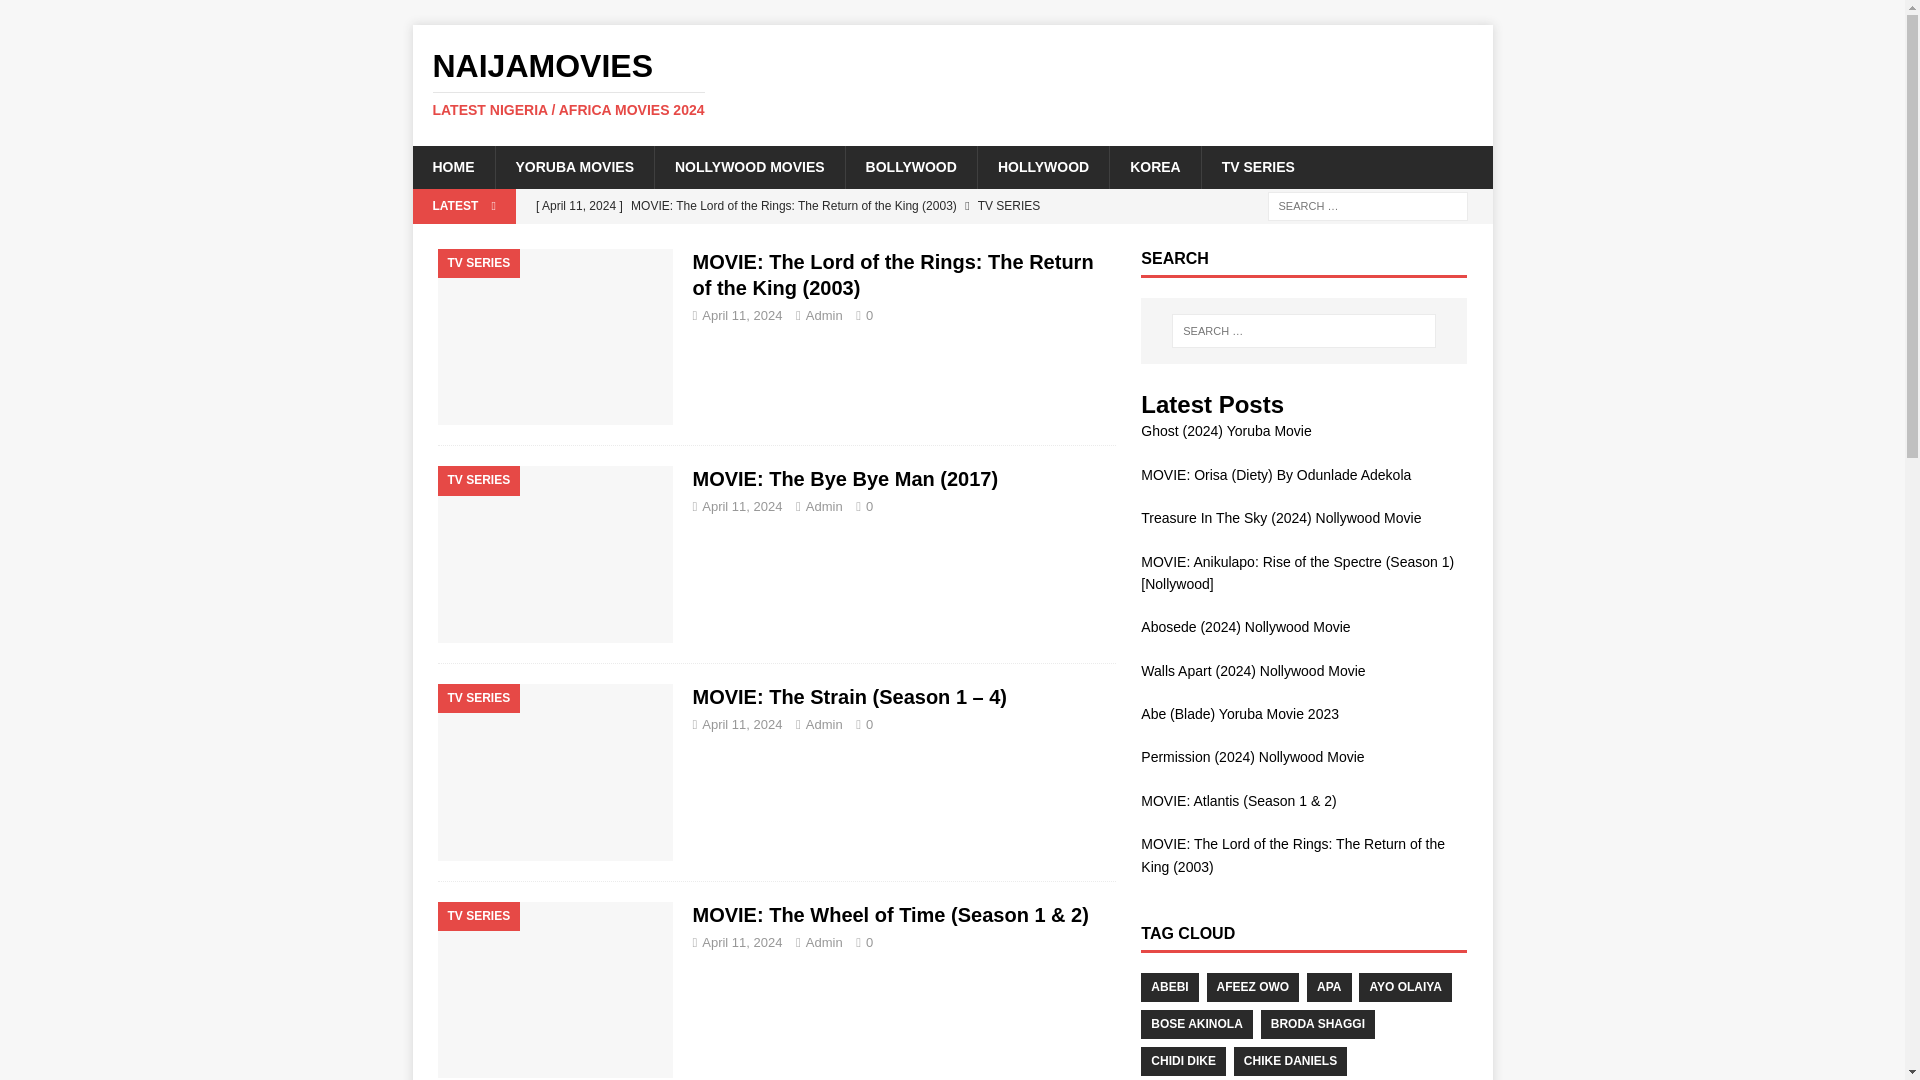  What do you see at coordinates (1155, 166) in the screenshot?
I see `KOREA` at bounding box center [1155, 166].